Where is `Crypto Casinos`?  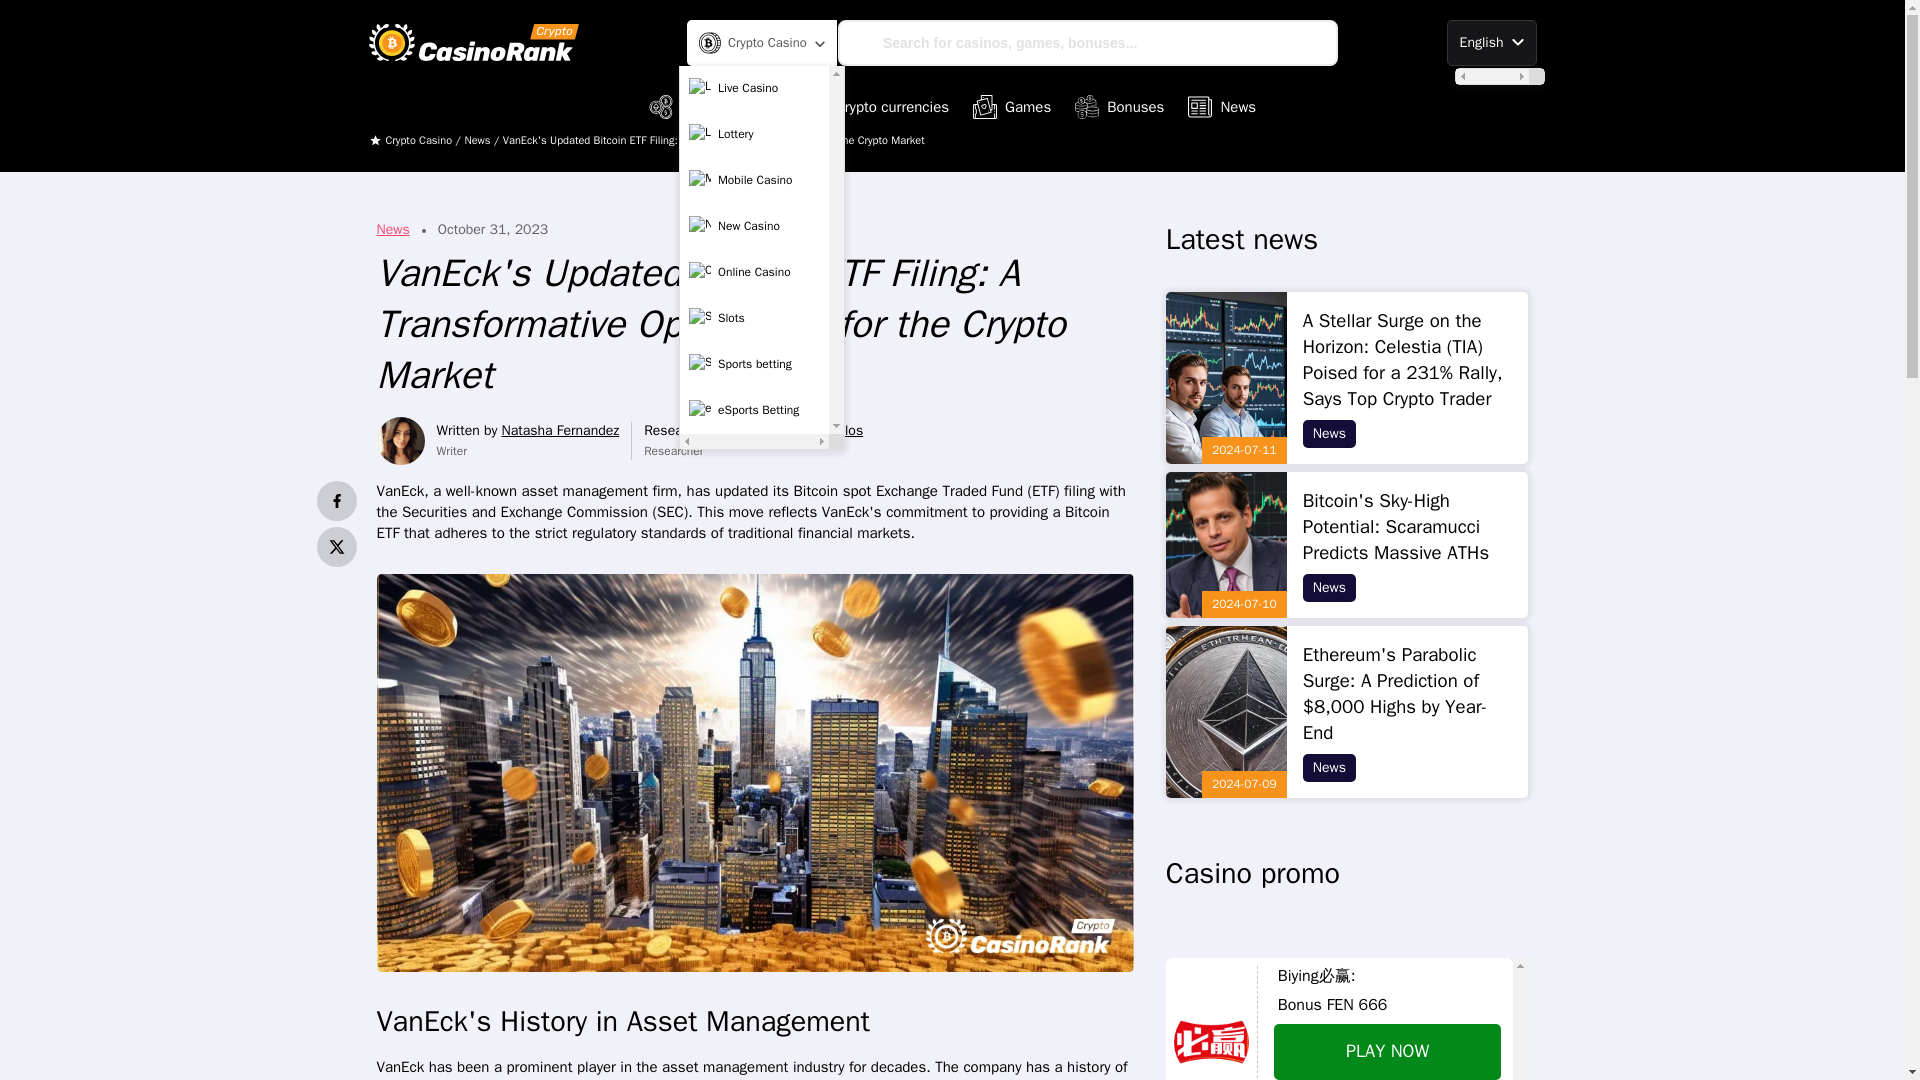
Crypto Casinos is located at coordinates (714, 106).